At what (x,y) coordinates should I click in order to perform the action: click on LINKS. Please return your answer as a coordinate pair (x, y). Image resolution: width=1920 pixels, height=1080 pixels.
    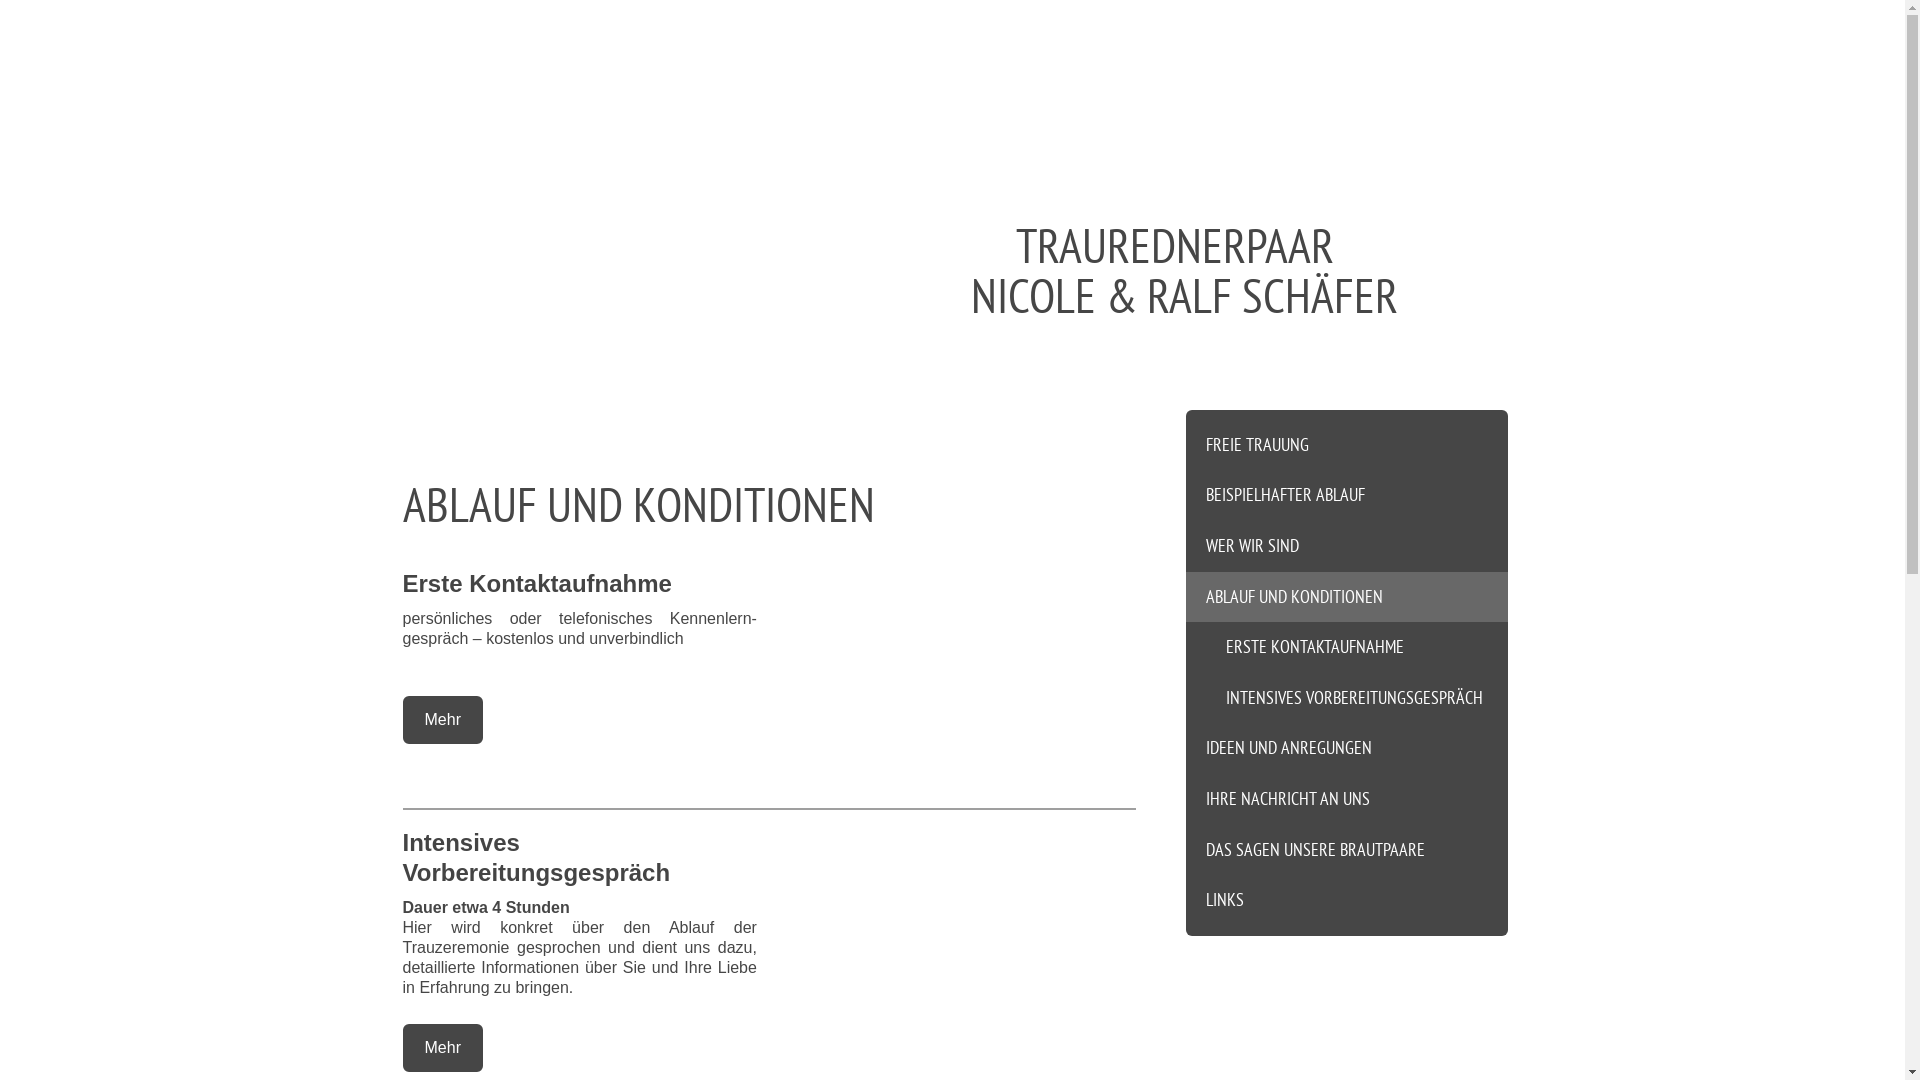
    Looking at the image, I should click on (1347, 906).